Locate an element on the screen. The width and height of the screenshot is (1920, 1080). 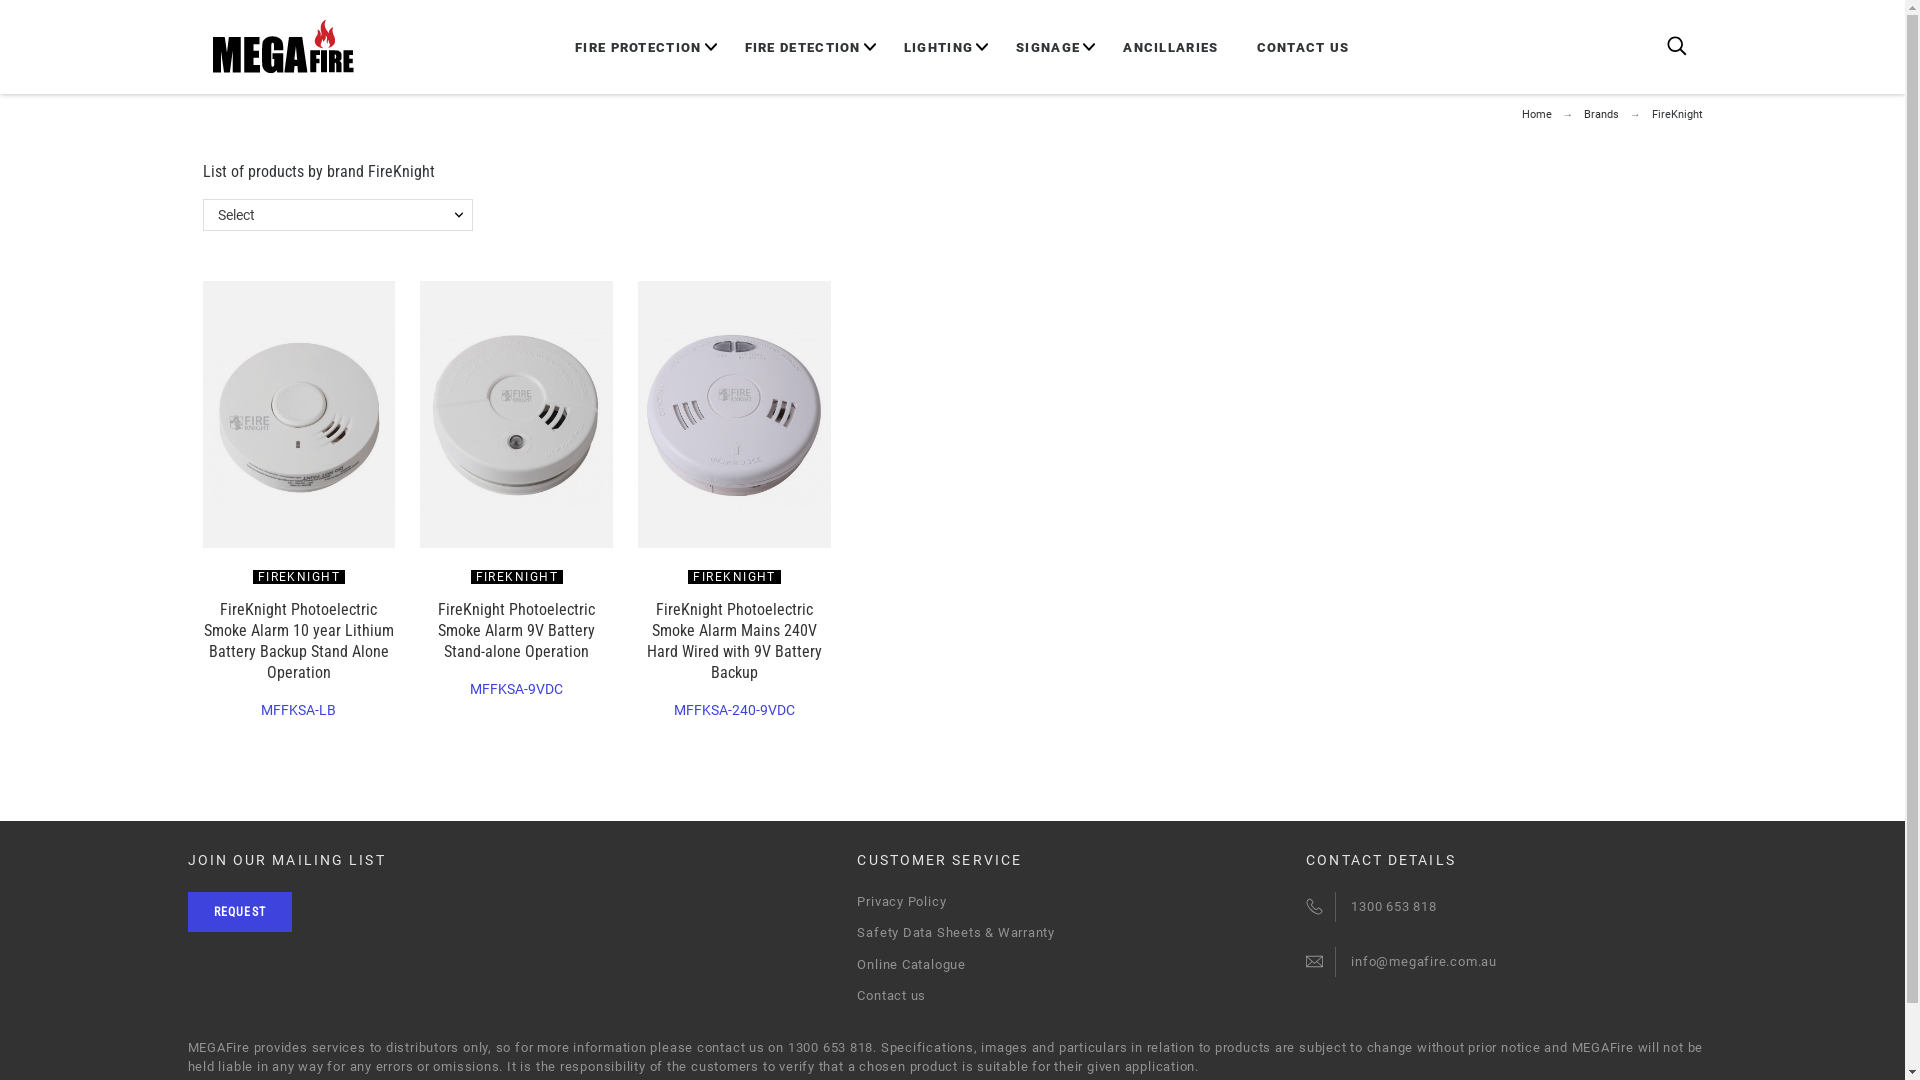
SIGNAGE is located at coordinates (1048, 47).